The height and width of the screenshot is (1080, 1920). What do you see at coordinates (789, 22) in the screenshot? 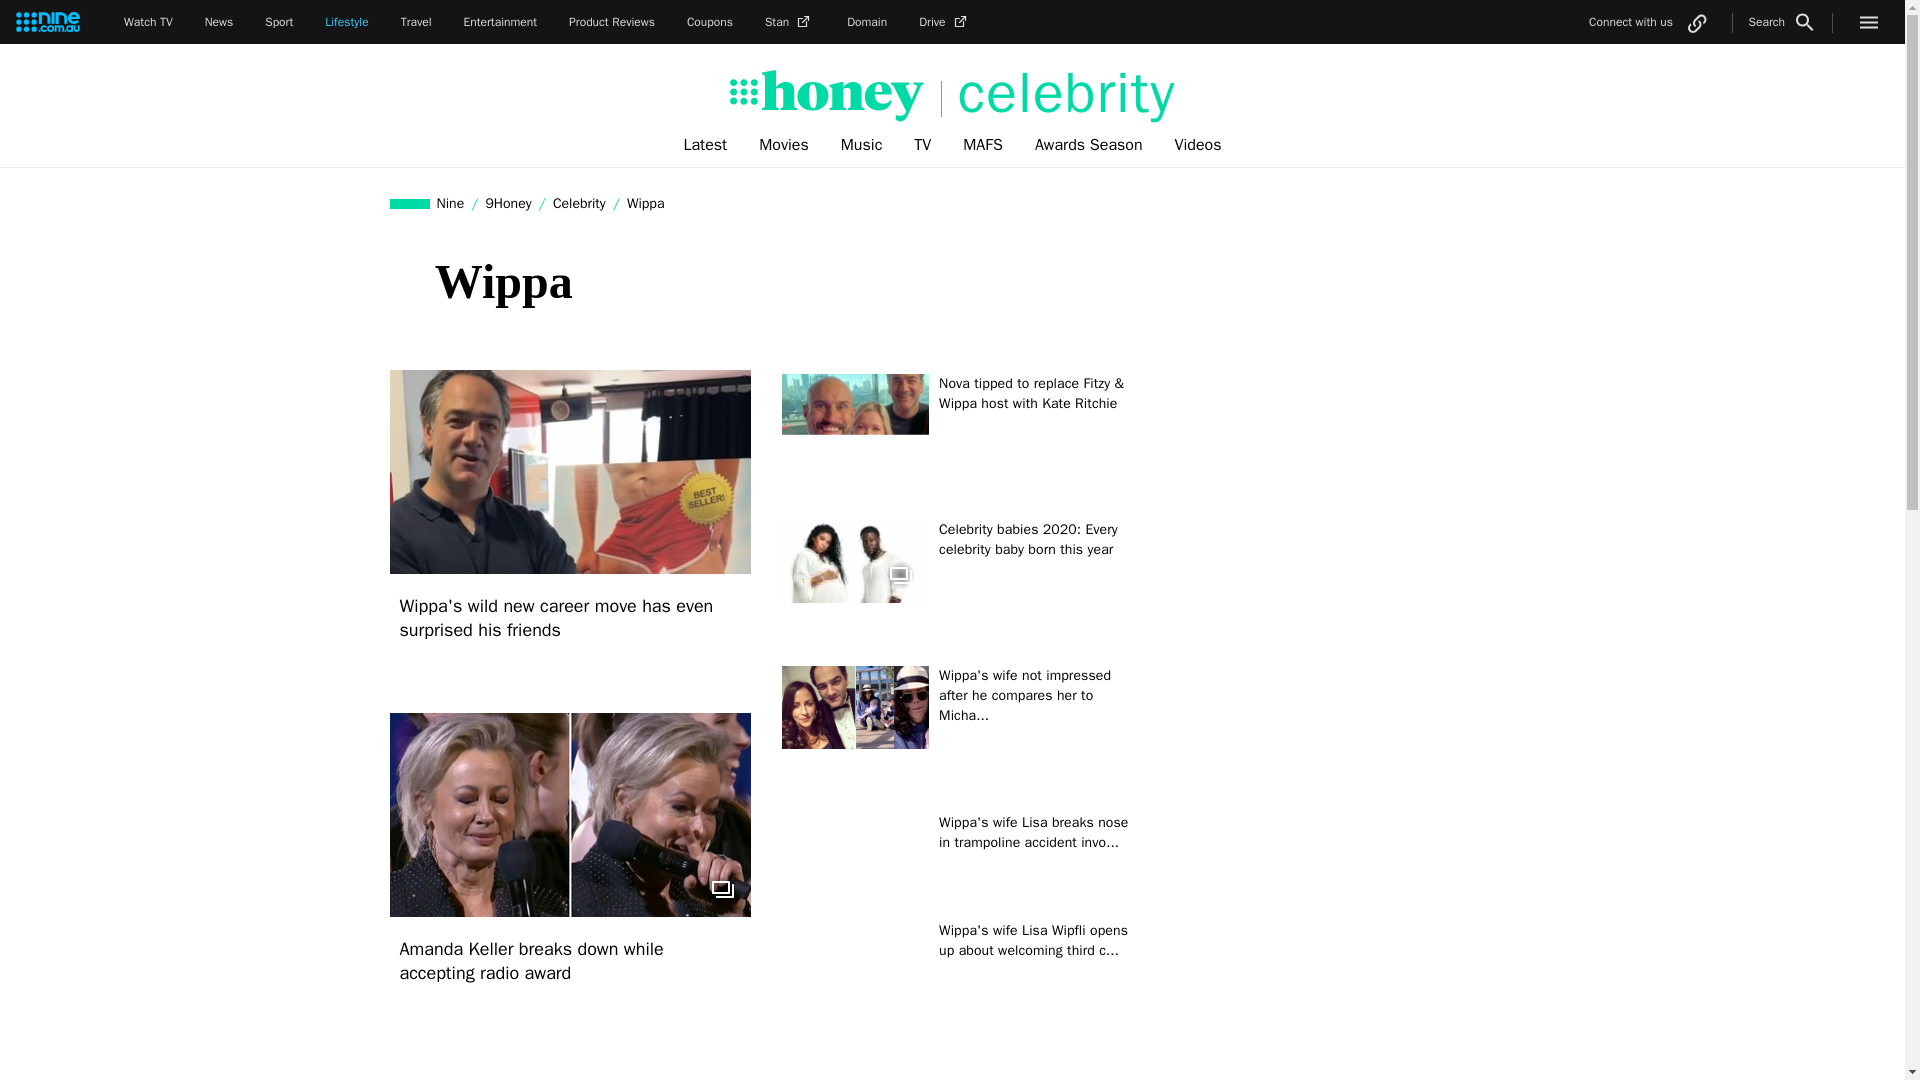
I see `Stan` at bounding box center [789, 22].